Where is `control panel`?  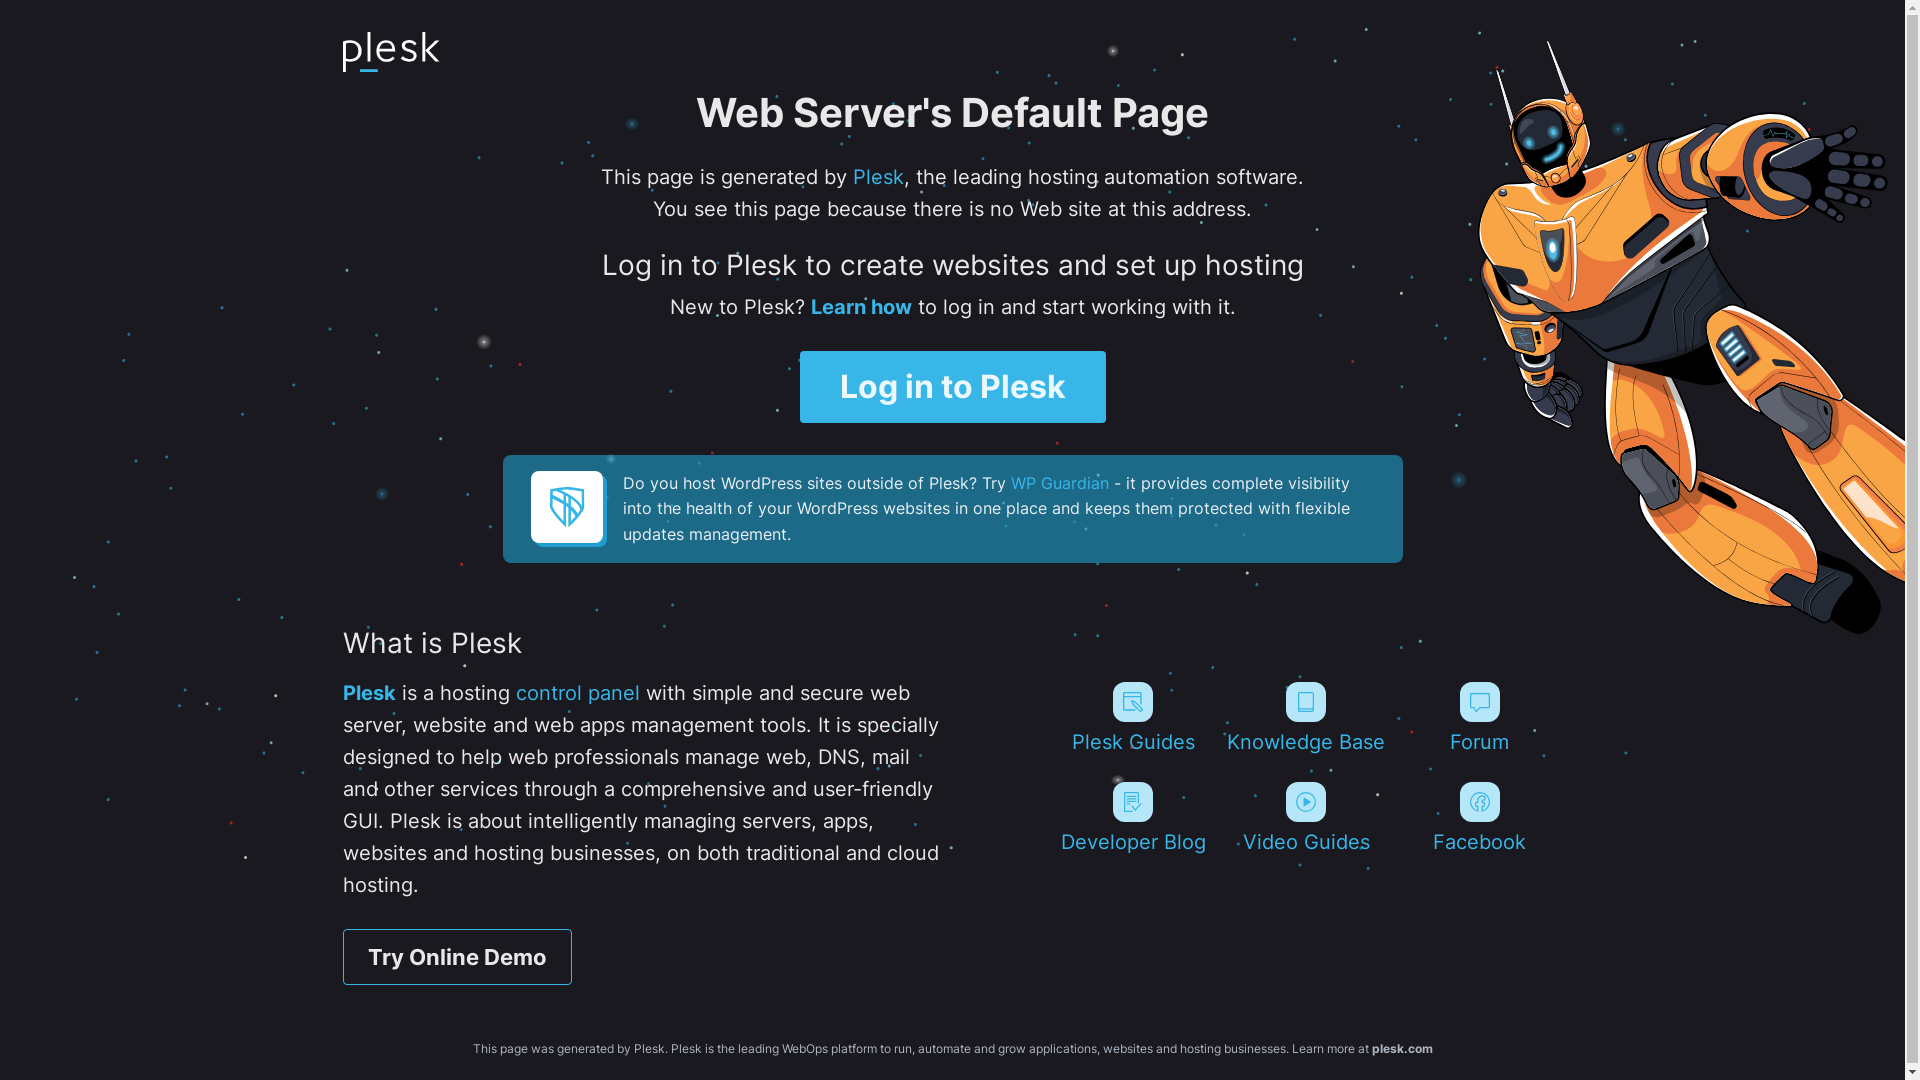 control panel is located at coordinates (578, 693).